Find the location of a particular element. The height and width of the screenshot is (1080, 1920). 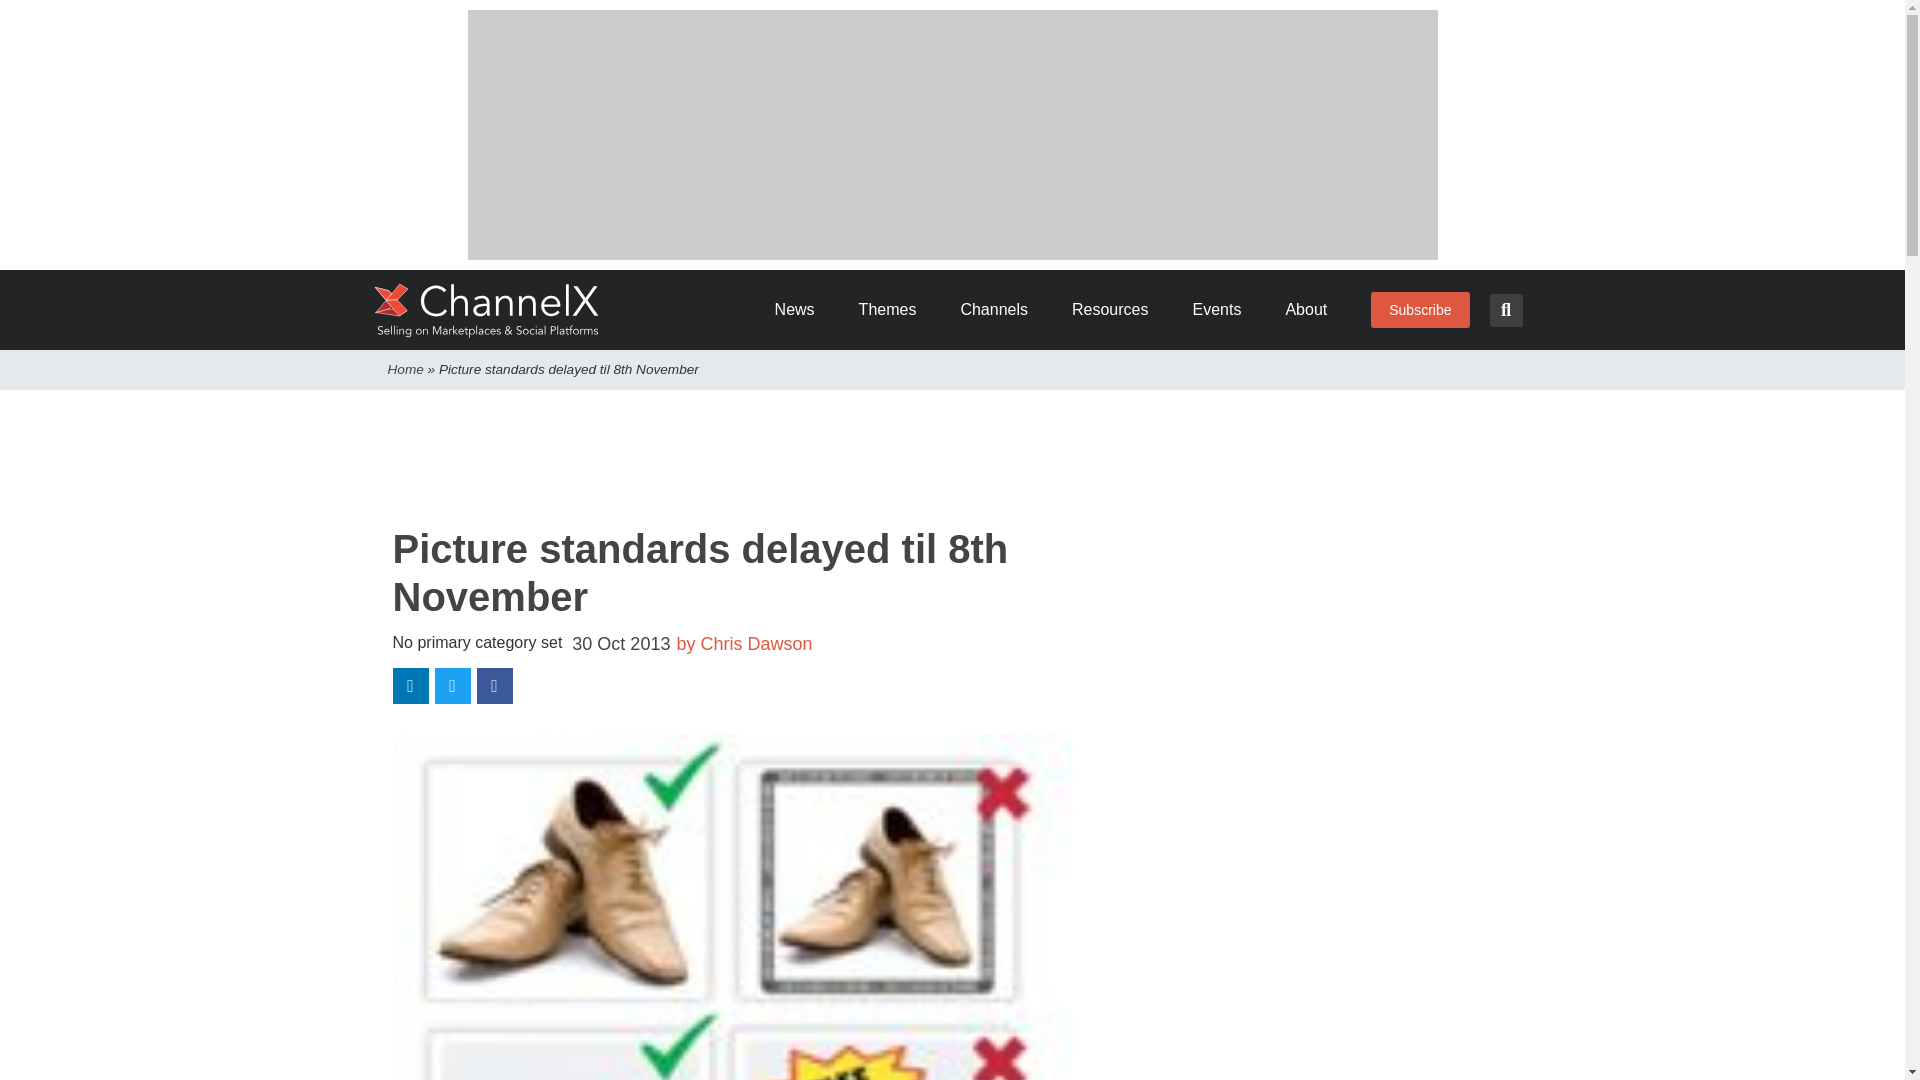

Channels is located at coordinates (1001, 310).